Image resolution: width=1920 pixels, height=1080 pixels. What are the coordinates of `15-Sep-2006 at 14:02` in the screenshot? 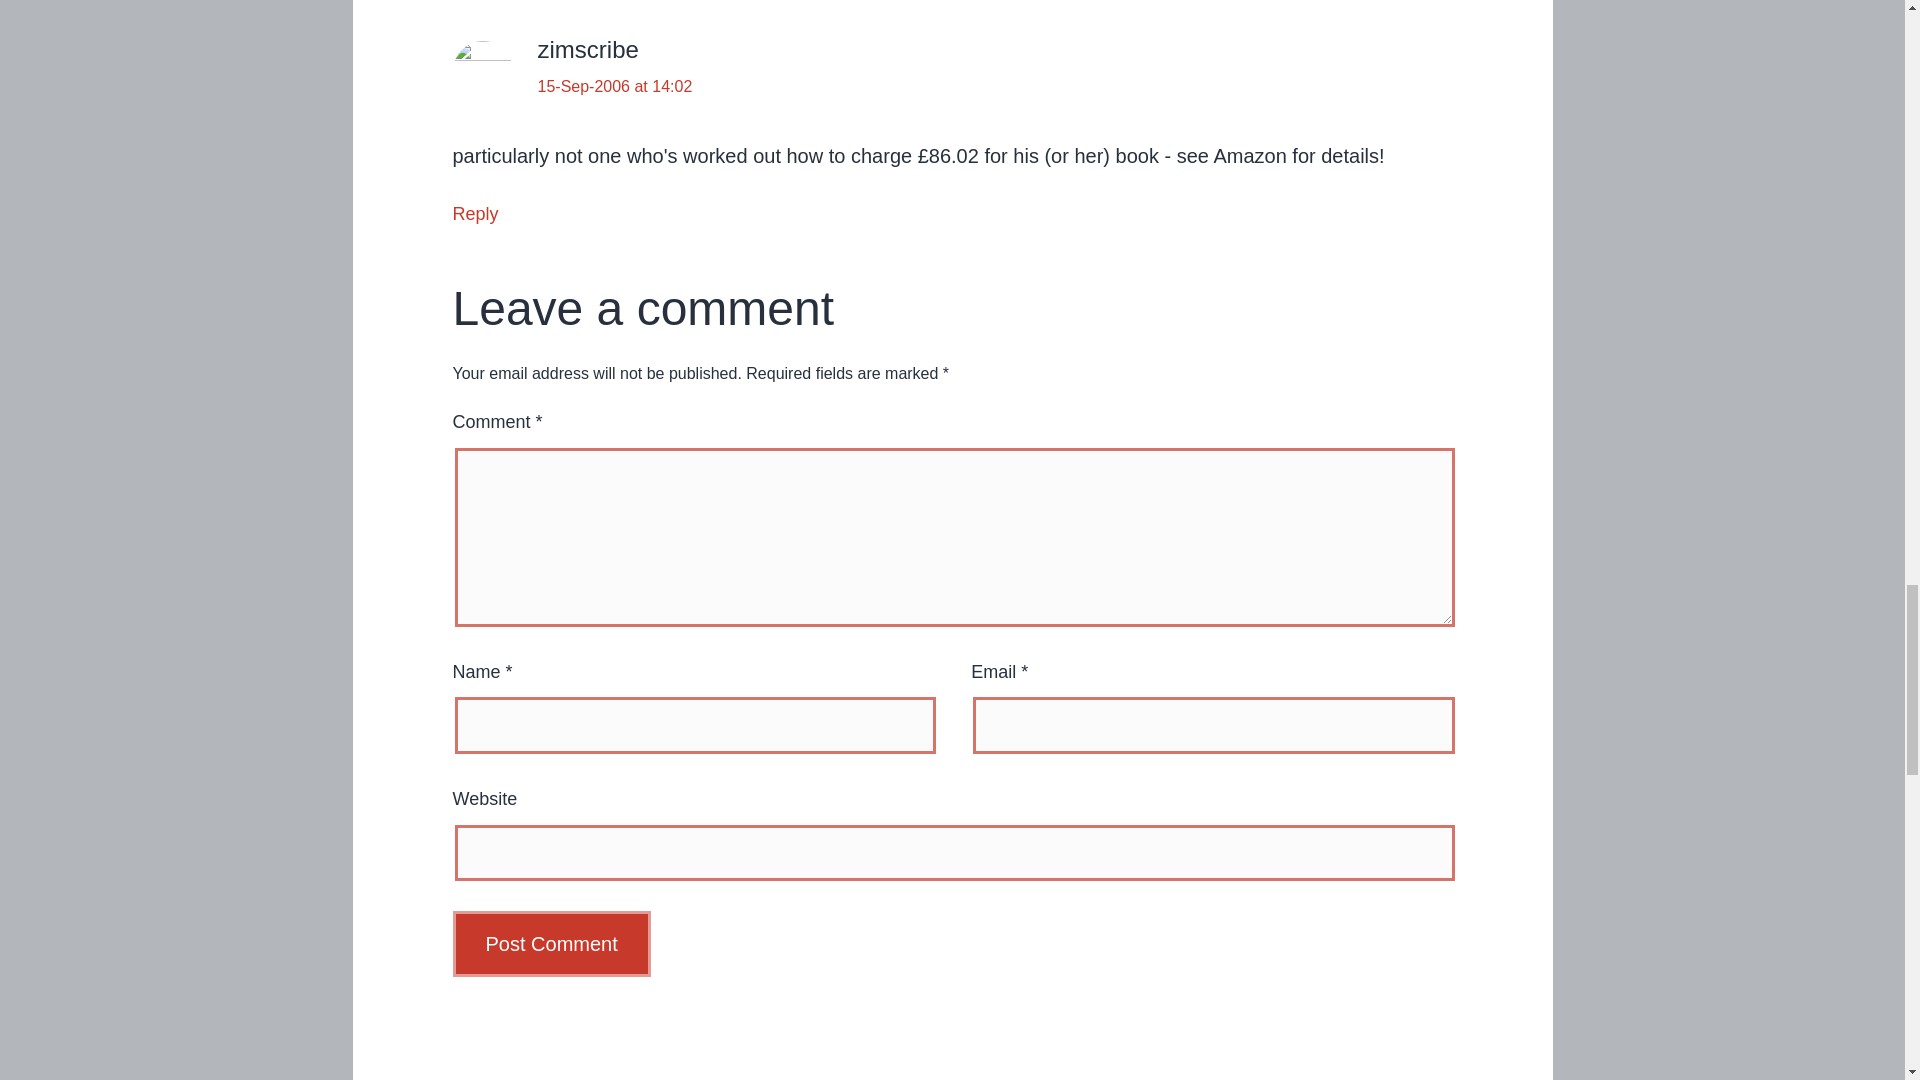 It's located at (615, 86).